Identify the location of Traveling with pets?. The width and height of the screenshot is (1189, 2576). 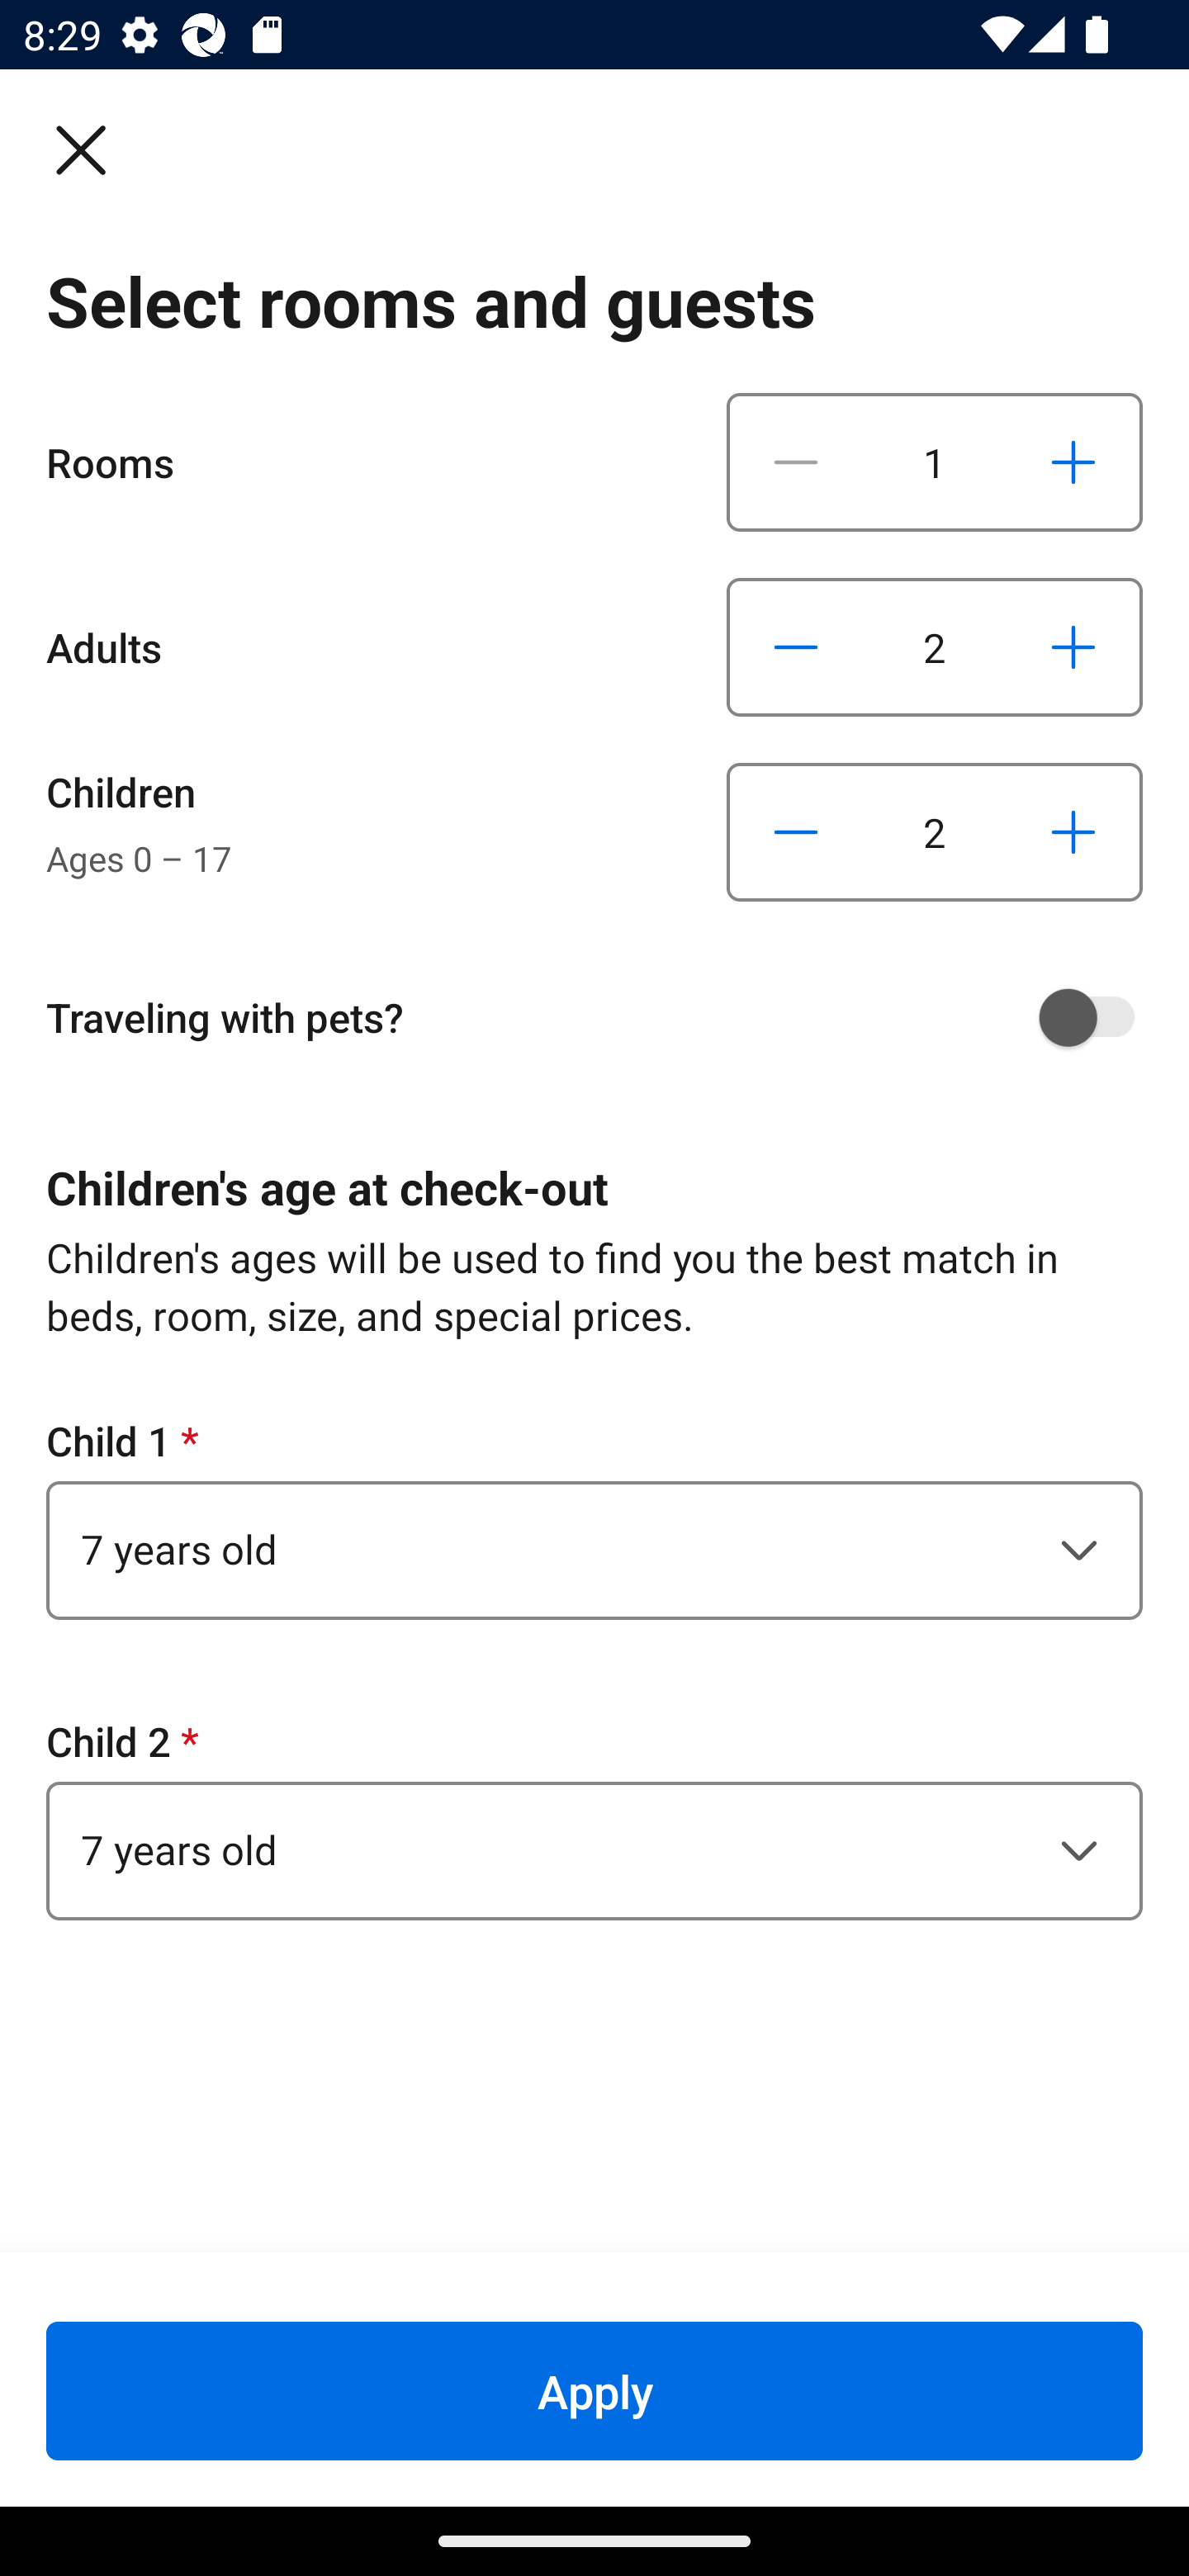
(606, 1017).